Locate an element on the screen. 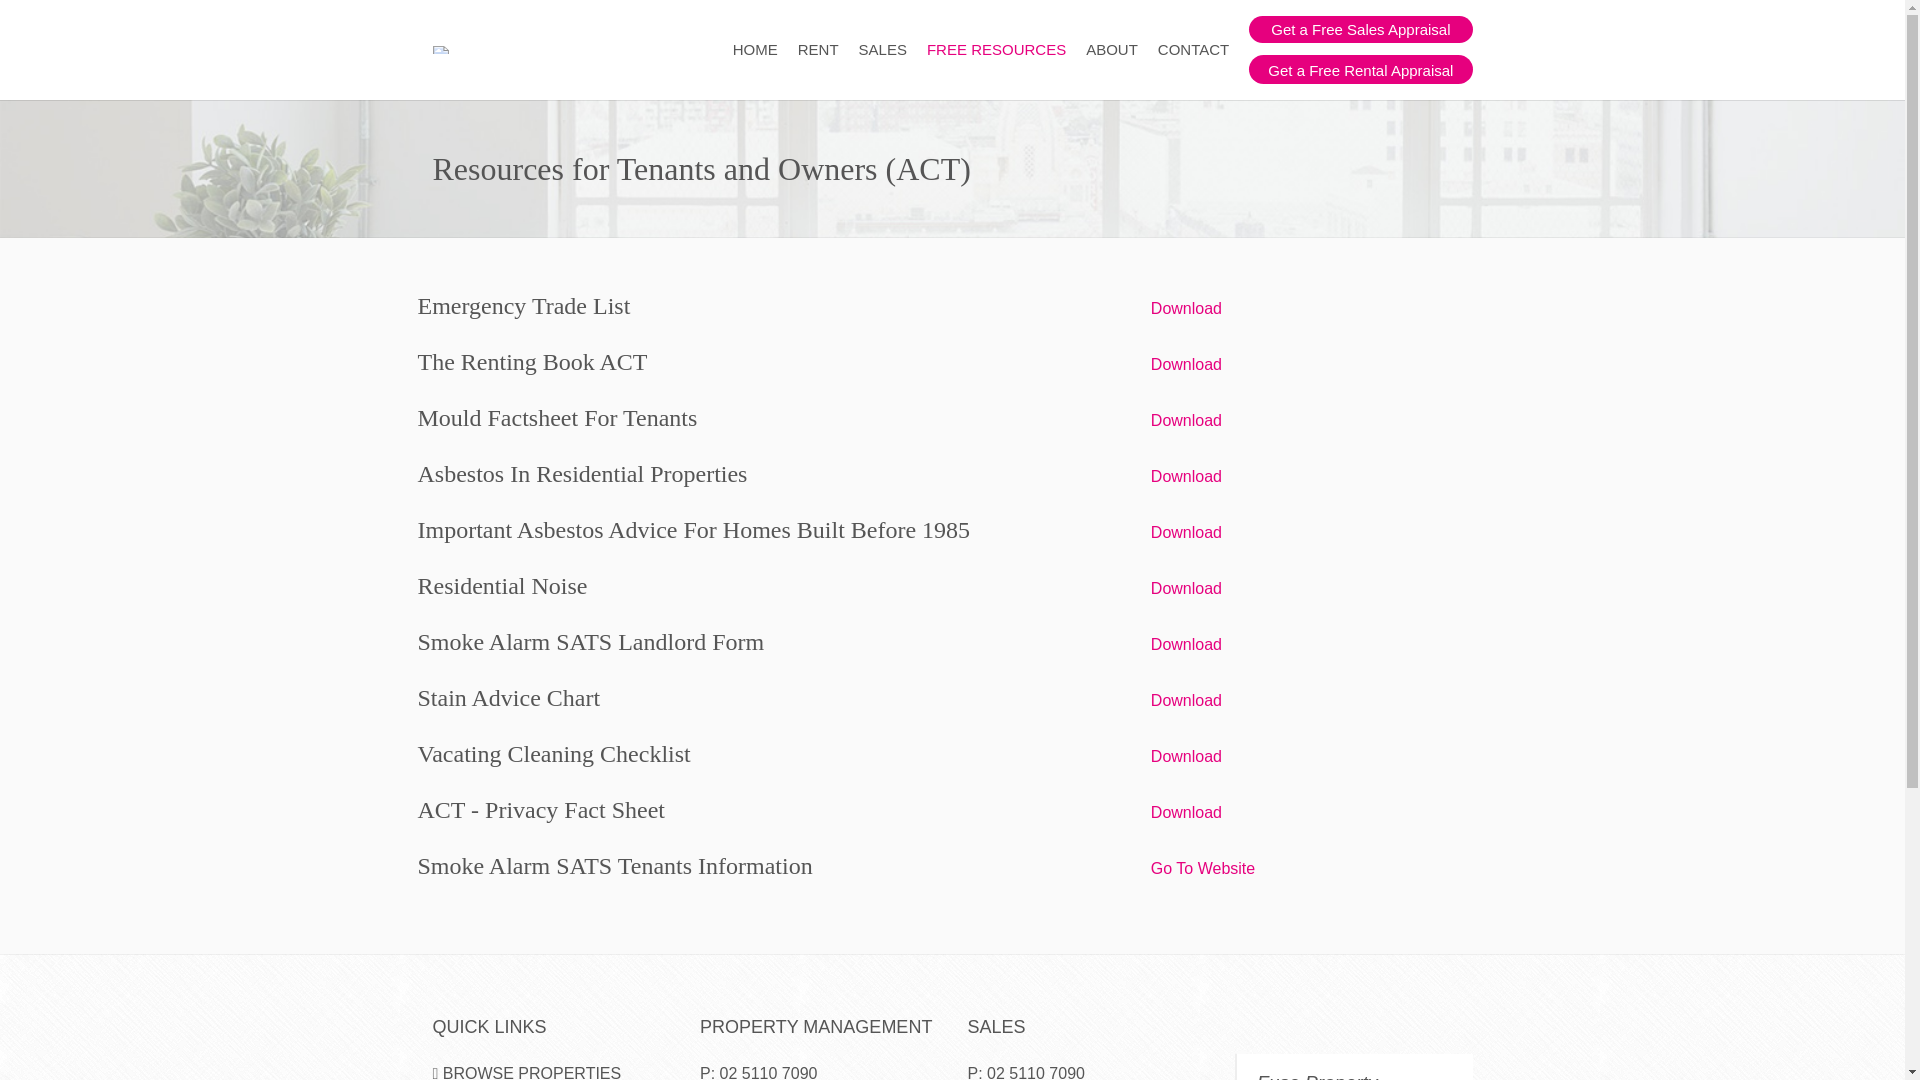 The image size is (1920, 1080). Download is located at coordinates (1186, 364).